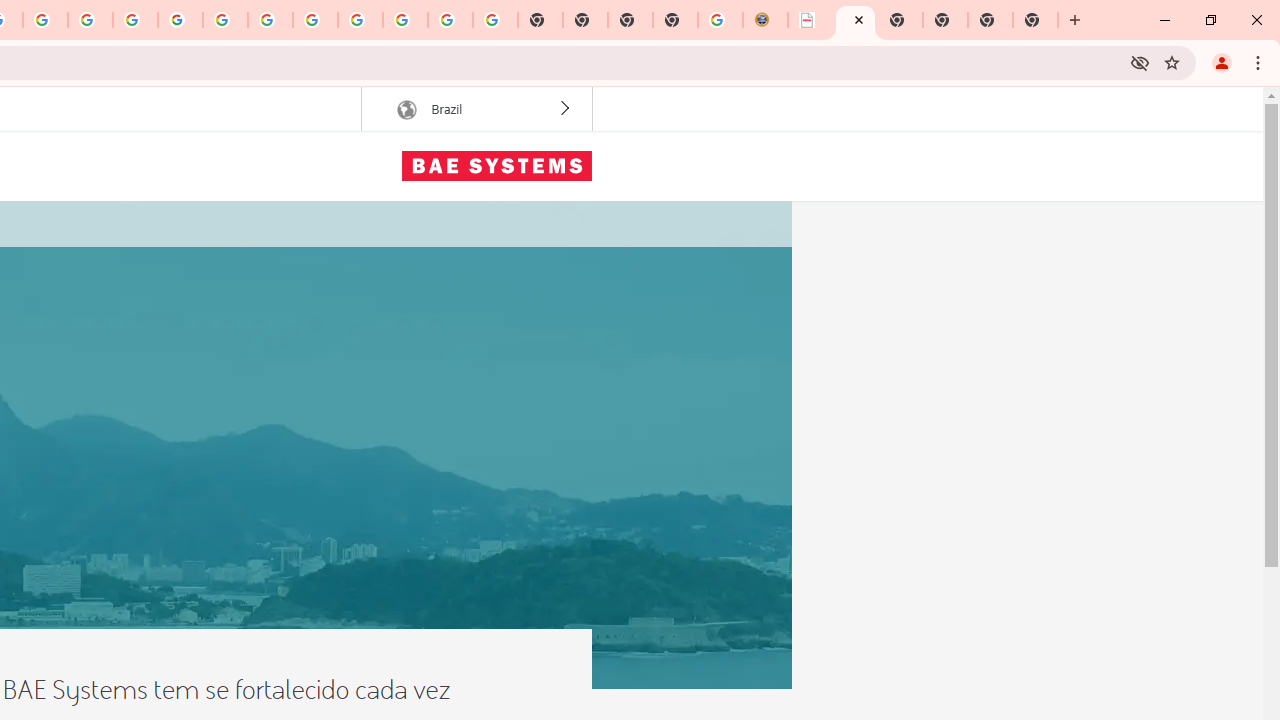 The height and width of the screenshot is (720, 1280). What do you see at coordinates (45, 20) in the screenshot?
I see `Privacy Help Center - Policies Help` at bounding box center [45, 20].